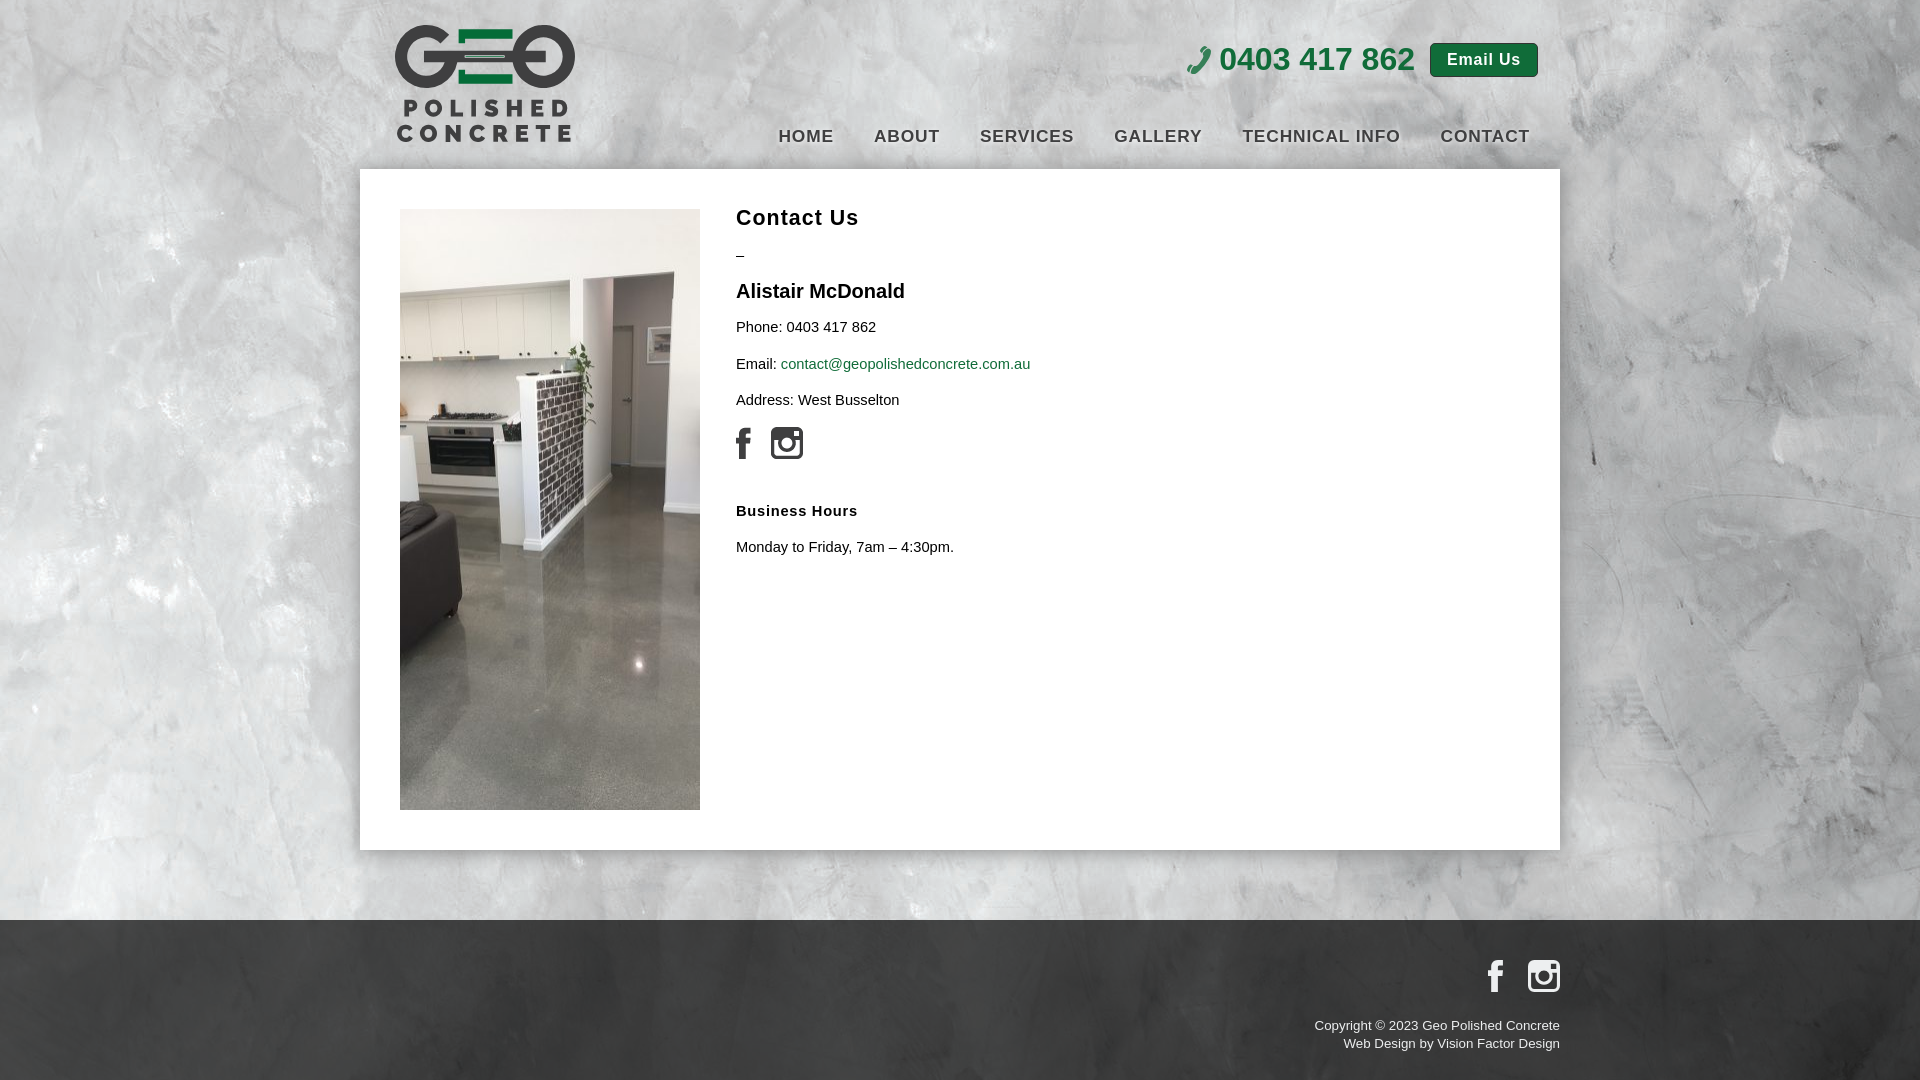 The image size is (1920, 1080). Describe the element at coordinates (806, 138) in the screenshot. I see `HOME` at that location.